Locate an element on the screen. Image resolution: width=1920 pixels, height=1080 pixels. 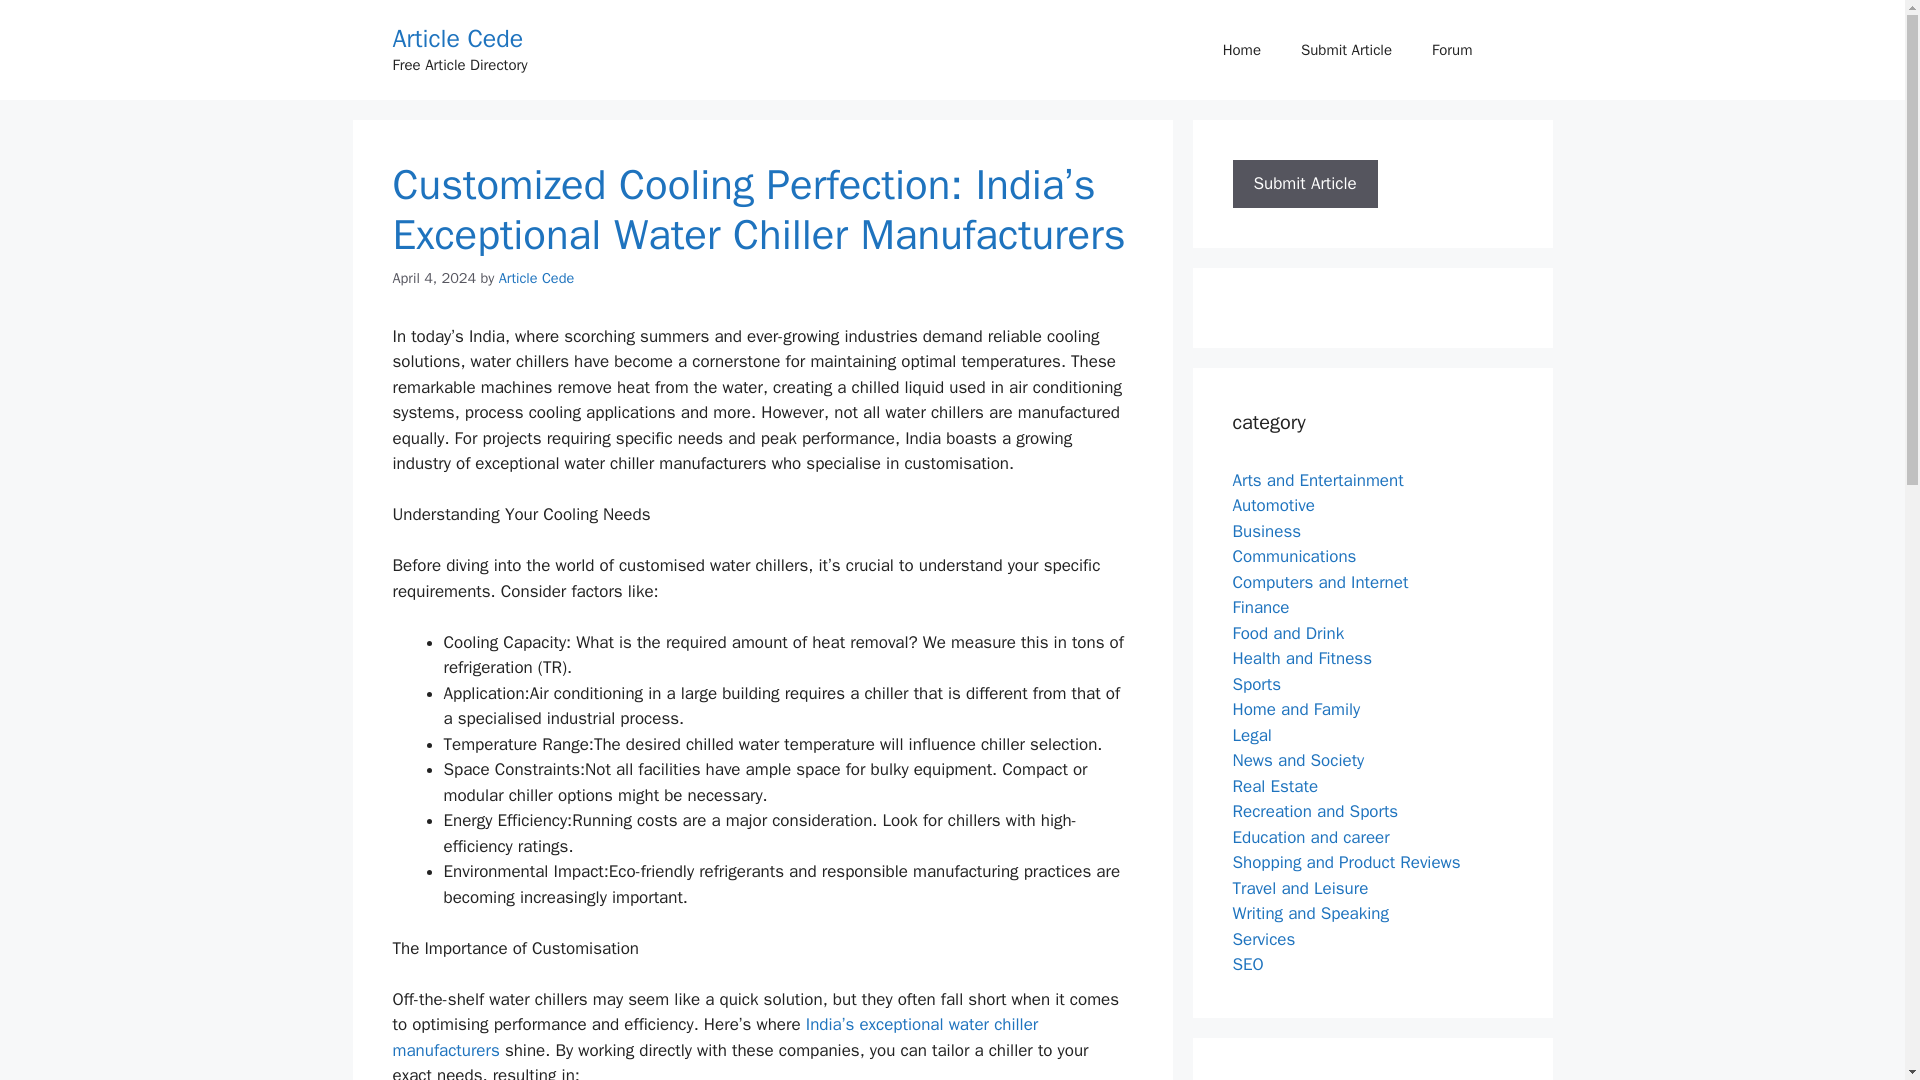
Submit Article is located at coordinates (1304, 183).